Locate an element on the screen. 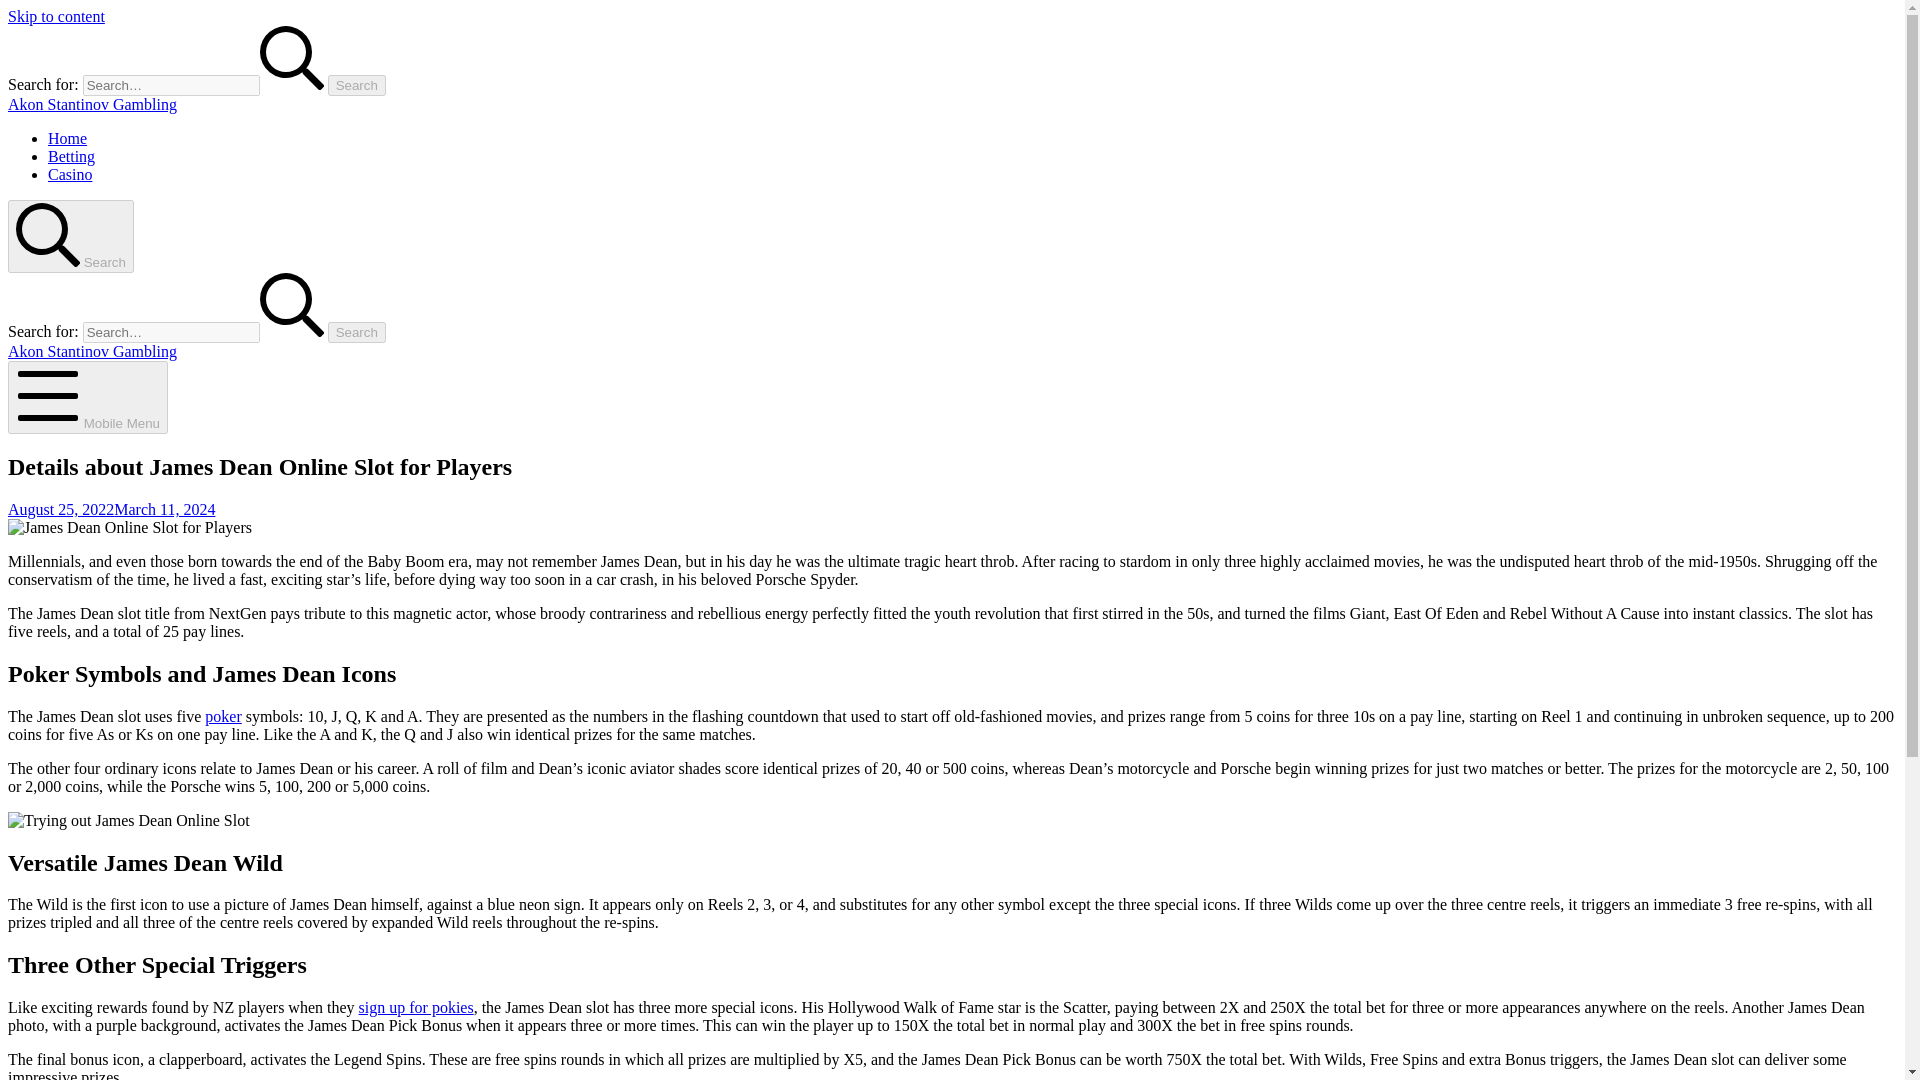 This screenshot has height=1080, width=1920. Betting is located at coordinates (71, 156).